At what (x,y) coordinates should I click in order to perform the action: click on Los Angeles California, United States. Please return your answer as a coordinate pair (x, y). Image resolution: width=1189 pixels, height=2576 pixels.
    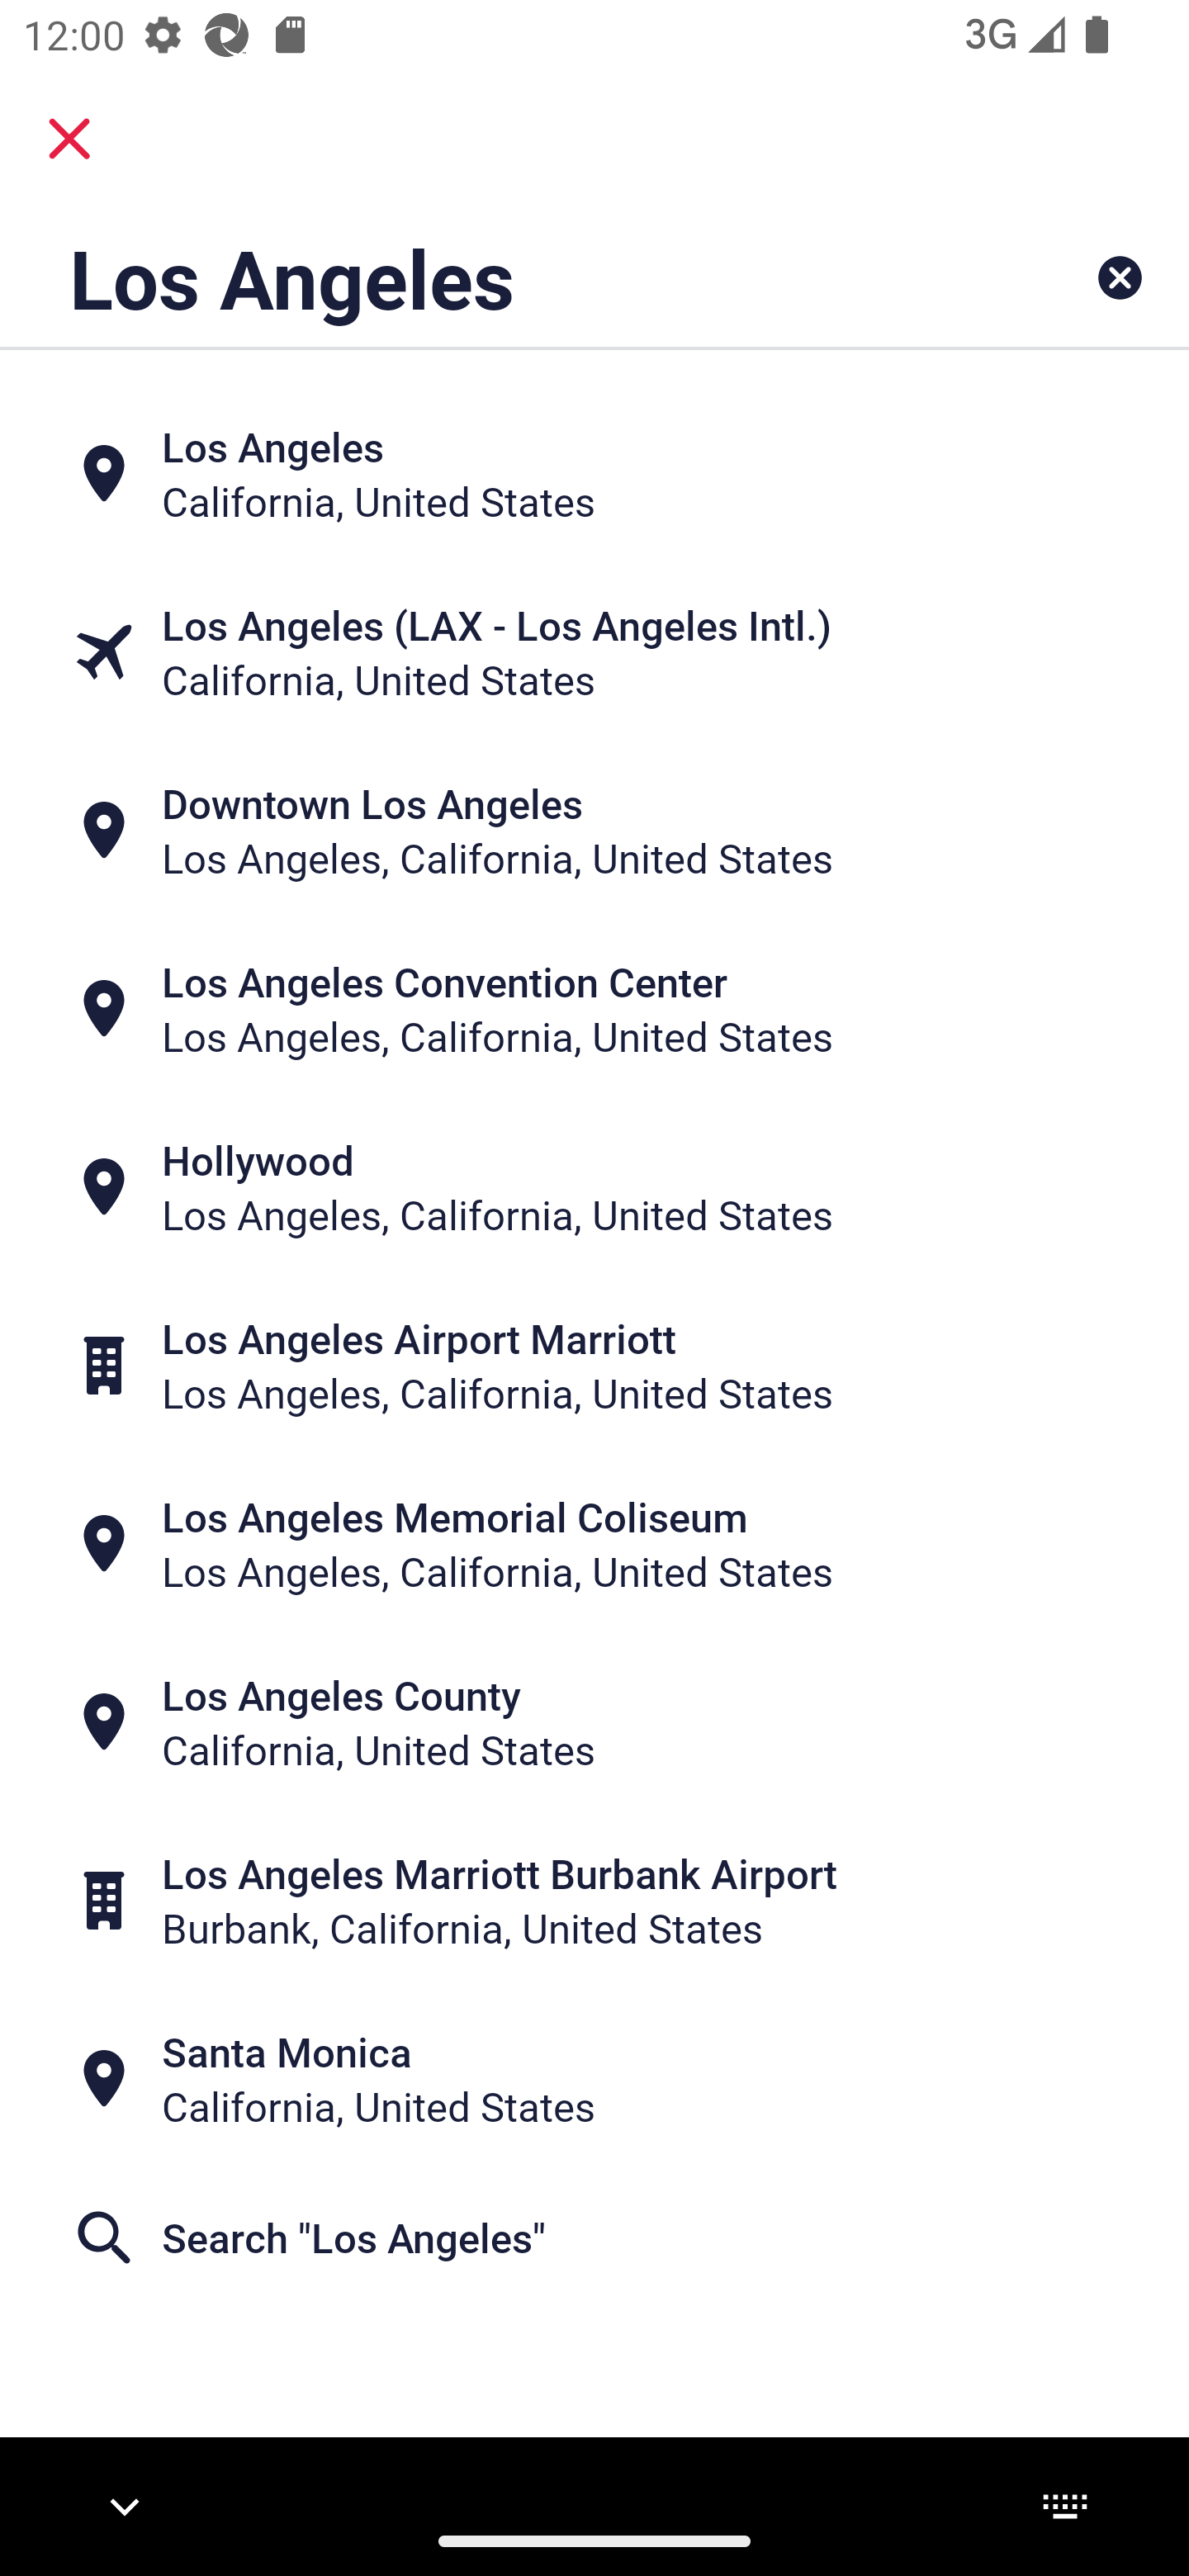
    Looking at the image, I should click on (594, 474).